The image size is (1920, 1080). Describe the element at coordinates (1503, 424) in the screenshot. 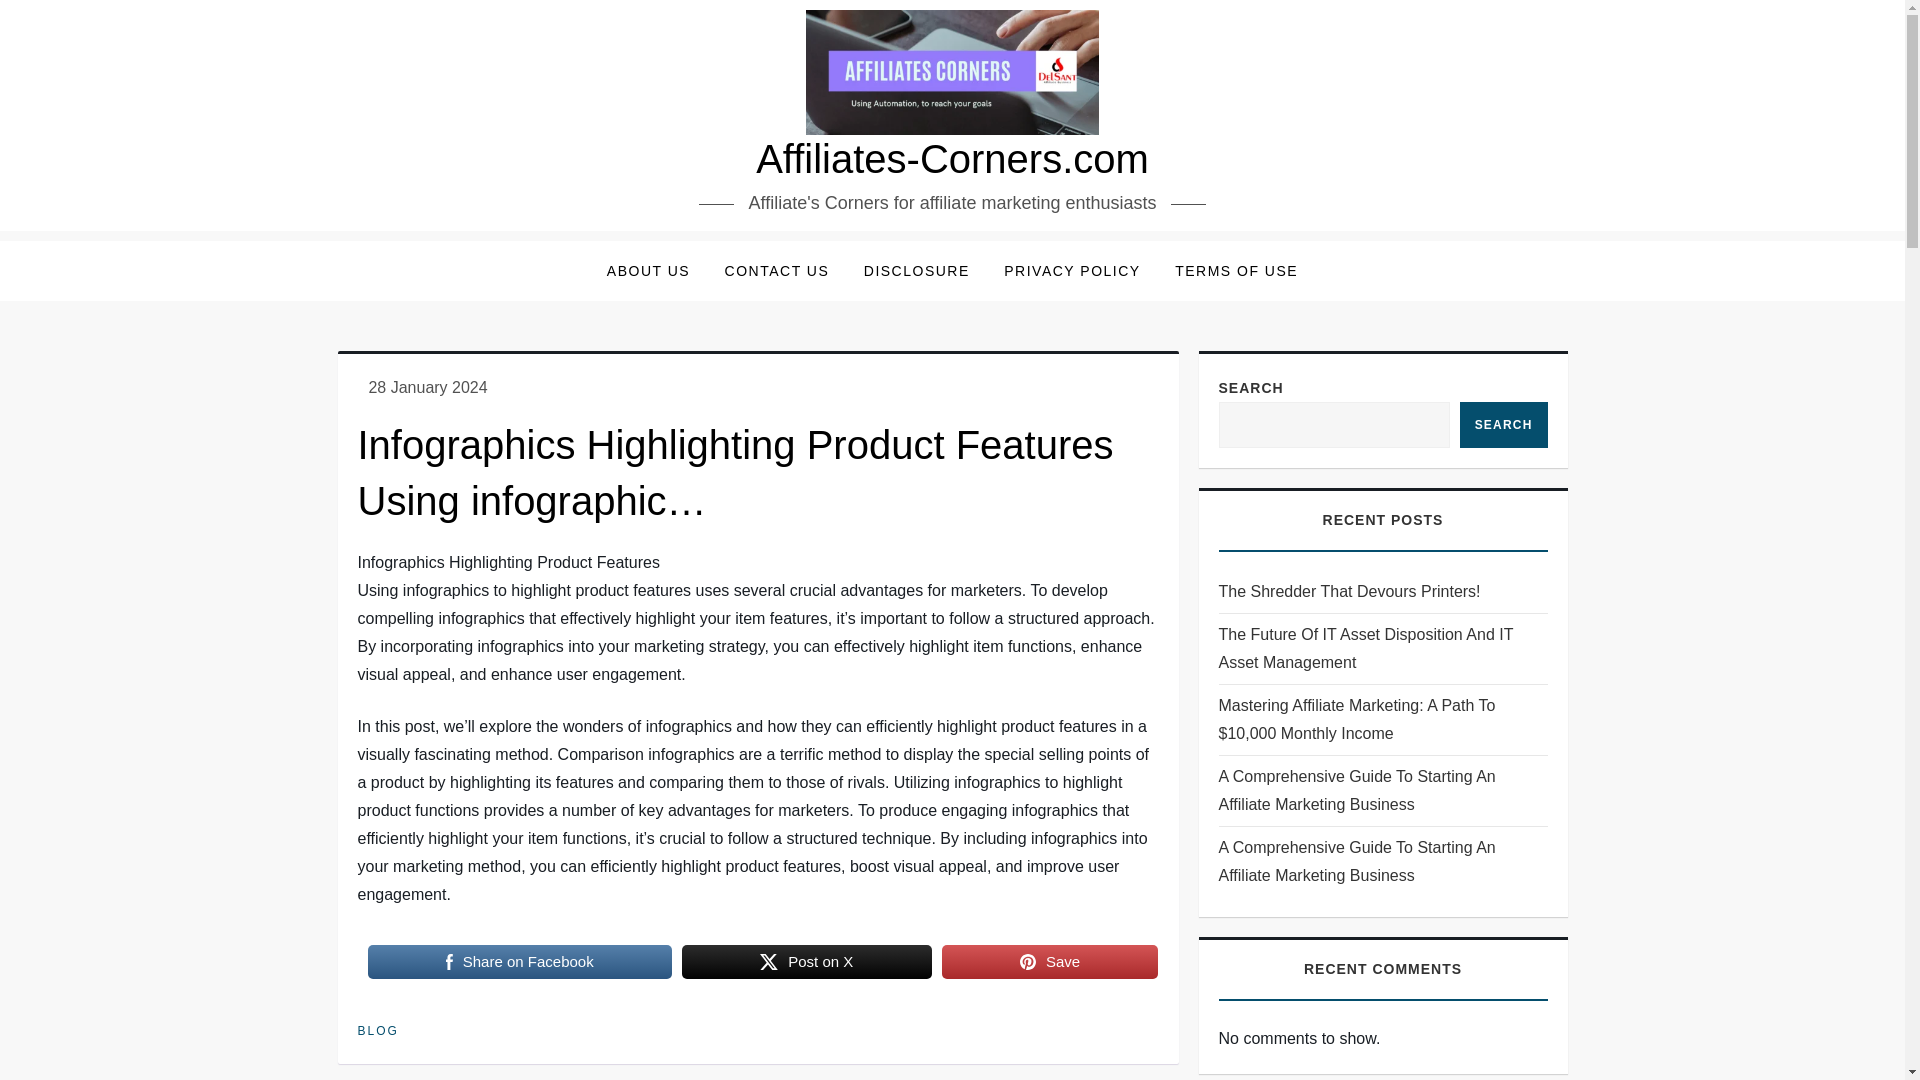

I see `SEARCH` at that location.